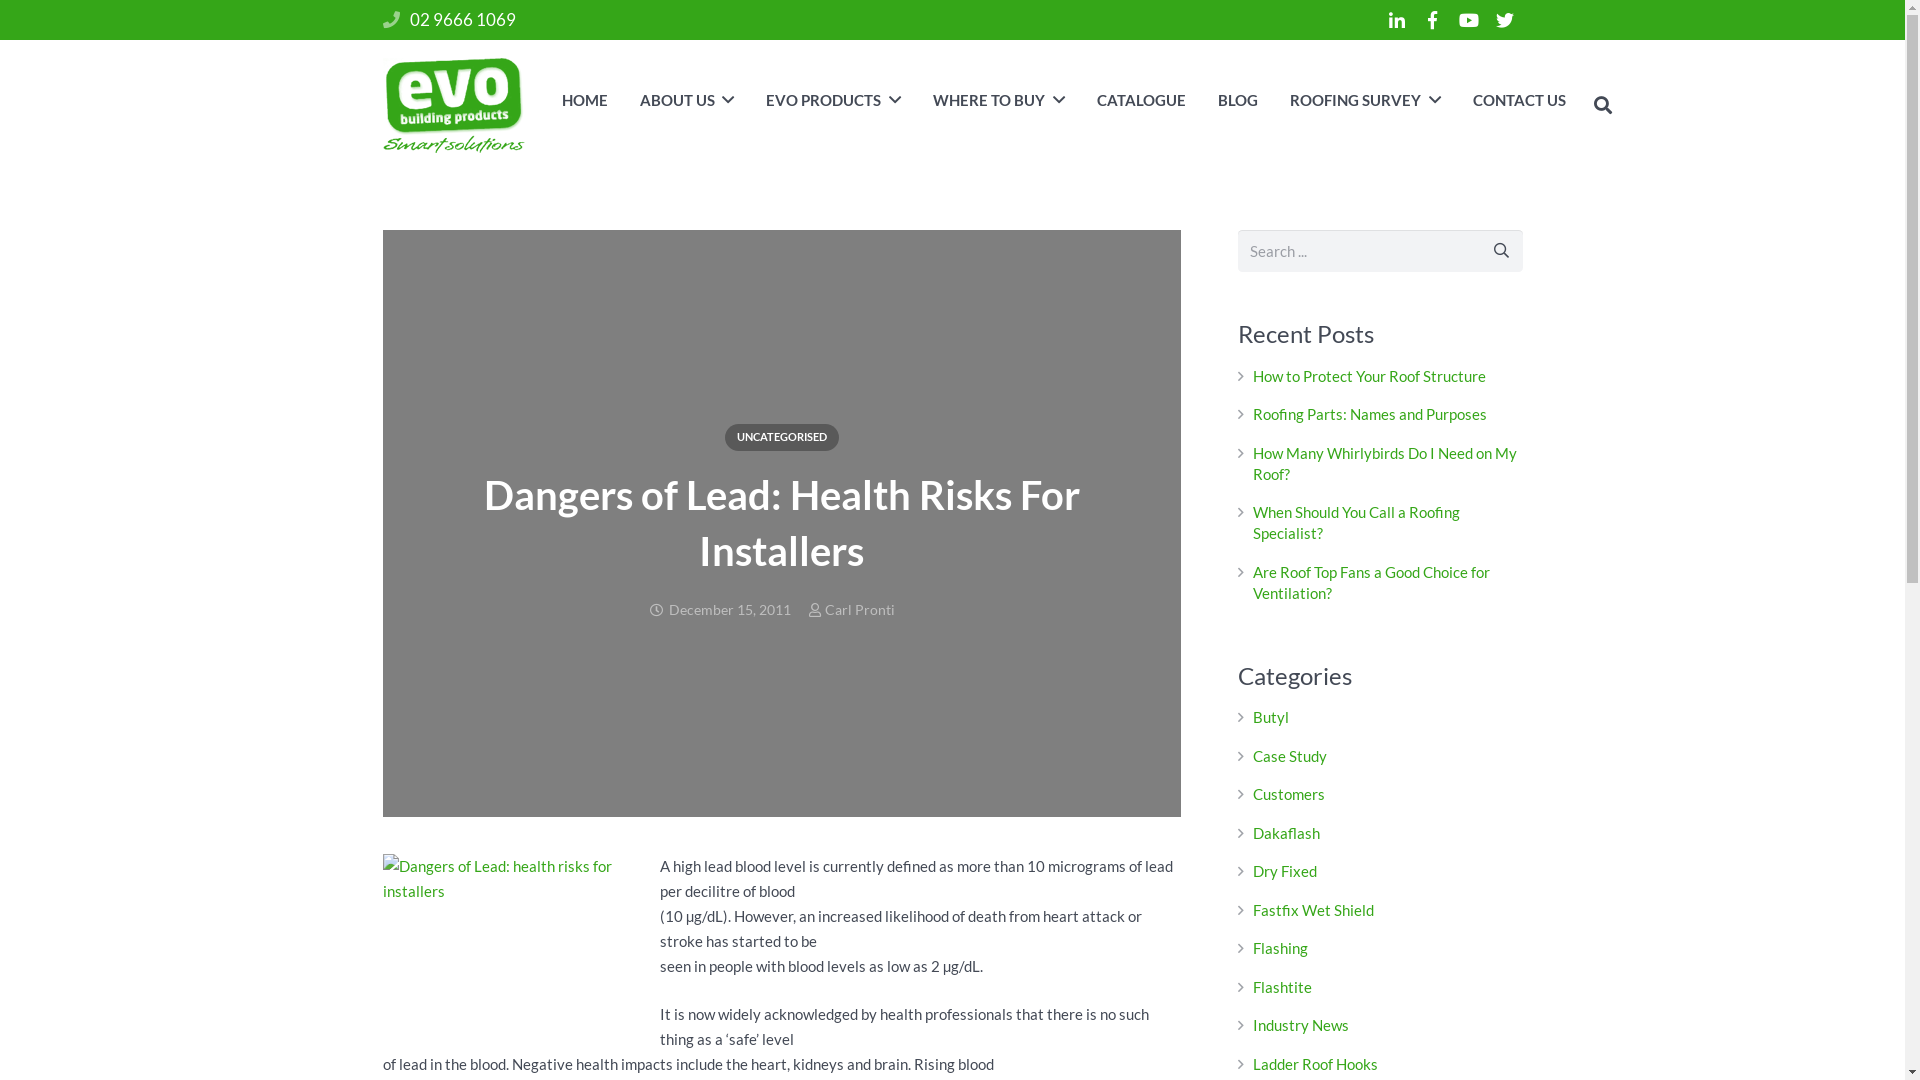 Image resolution: width=1920 pixels, height=1080 pixels. I want to click on Dry Fixed, so click(1284, 871).